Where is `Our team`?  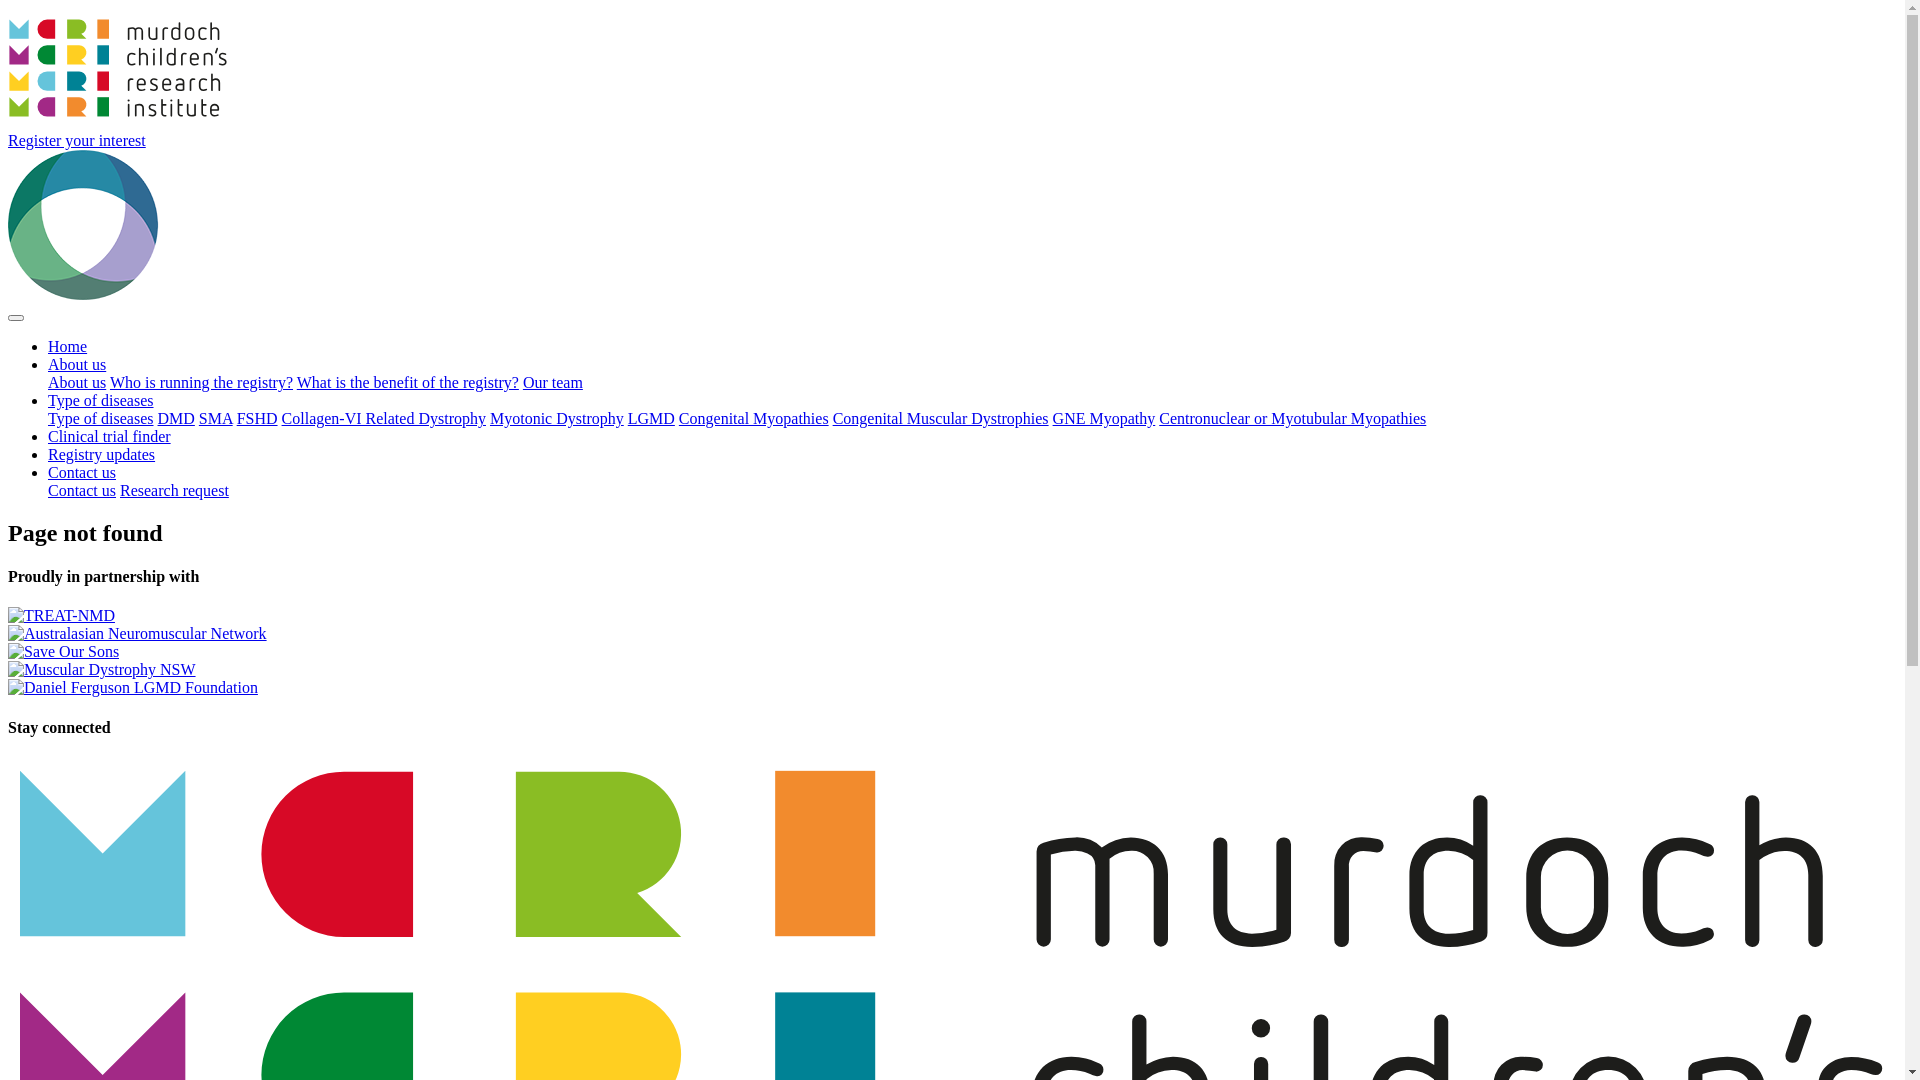
Our team is located at coordinates (553, 382).